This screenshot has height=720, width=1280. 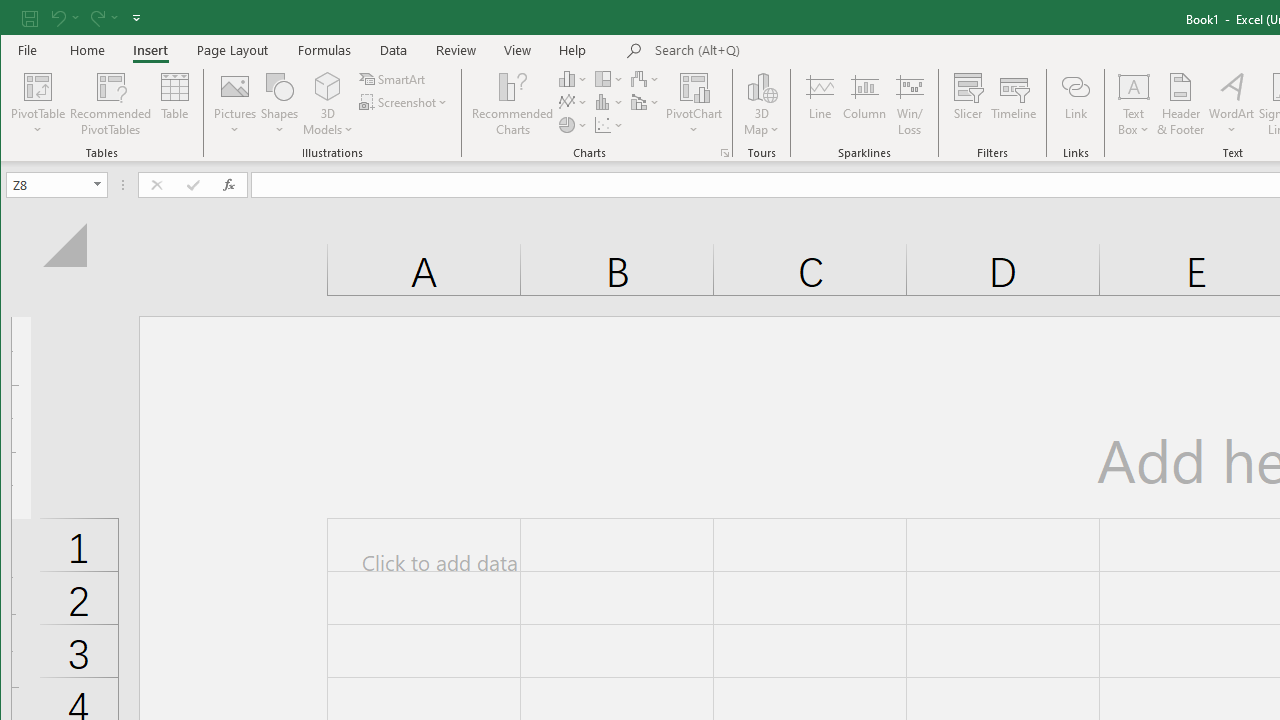 What do you see at coordinates (762, 104) in the screenshot?
I see `3D Map` at bounding box center [762, 104].